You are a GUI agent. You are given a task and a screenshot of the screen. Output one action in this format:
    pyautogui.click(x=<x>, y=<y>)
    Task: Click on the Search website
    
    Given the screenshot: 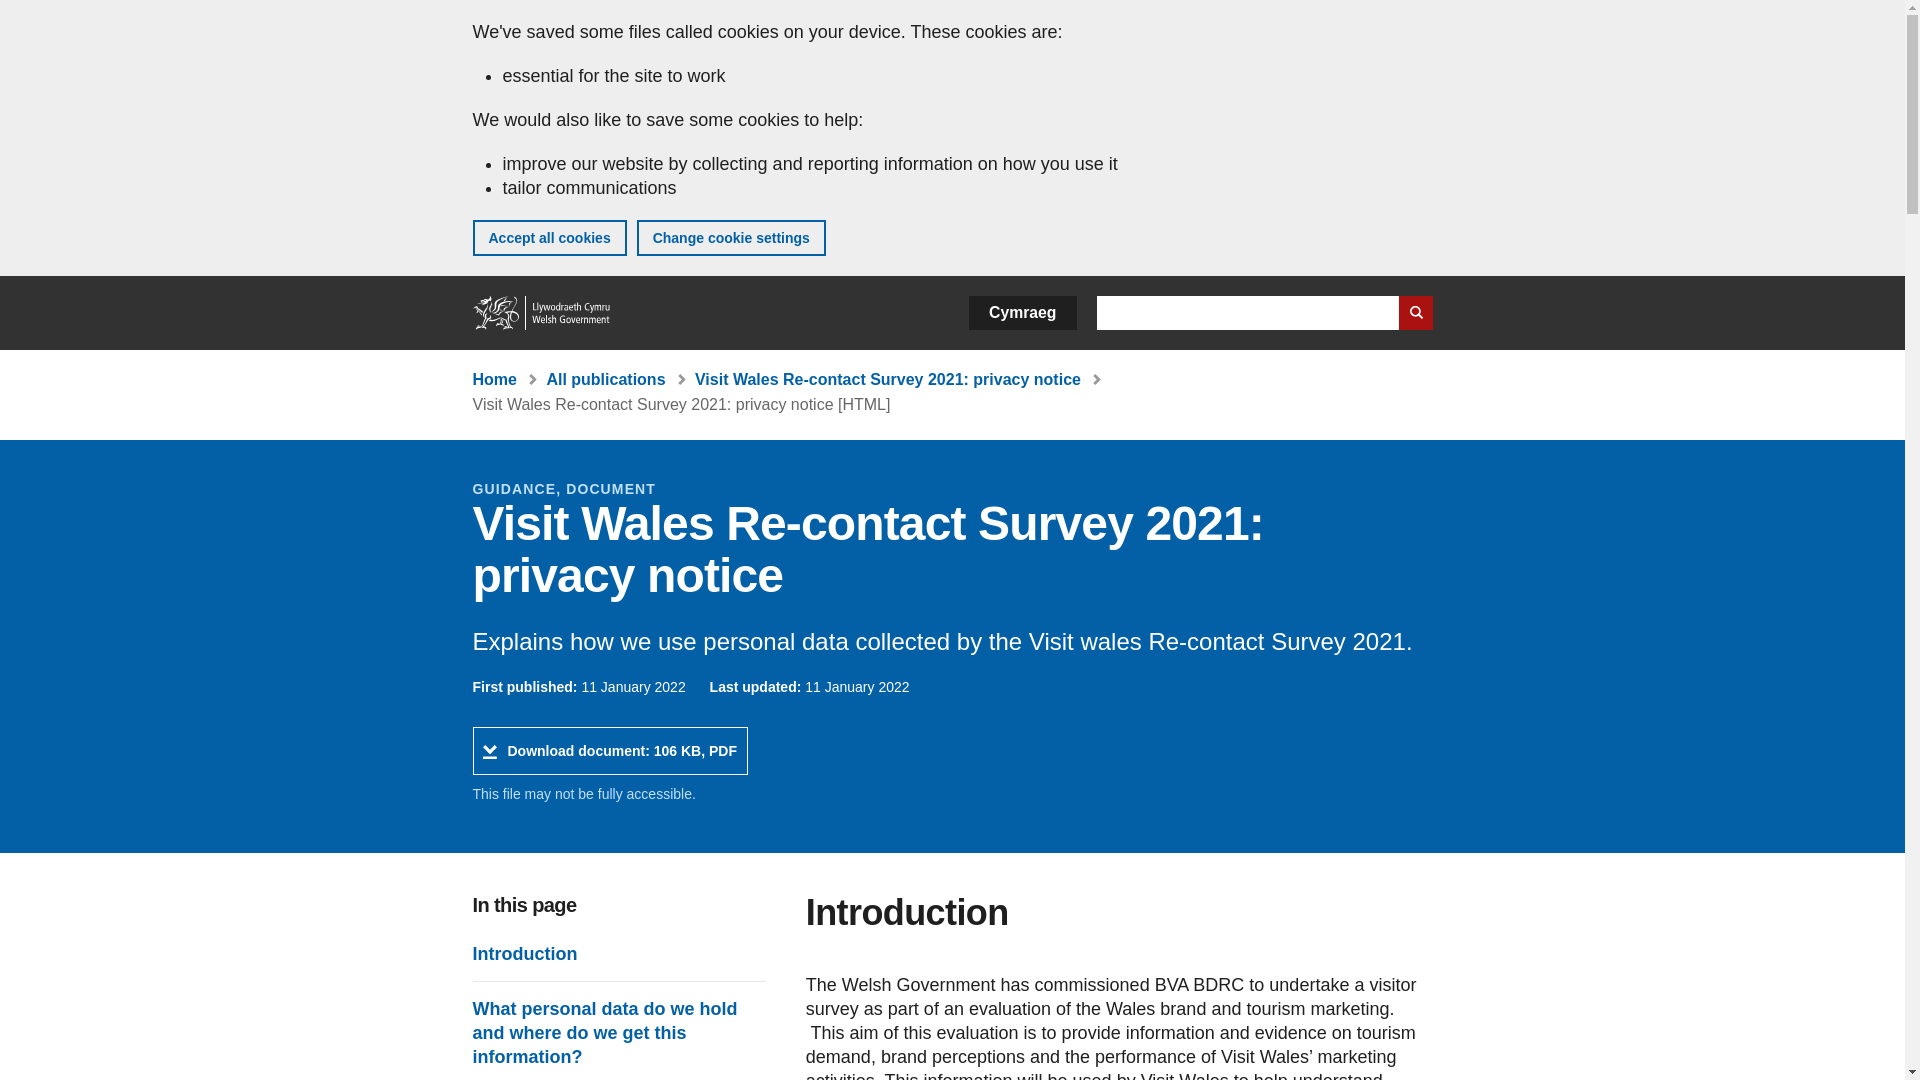 What is the action you would take?
    pyautogui.click(x=1414, y=312)
    